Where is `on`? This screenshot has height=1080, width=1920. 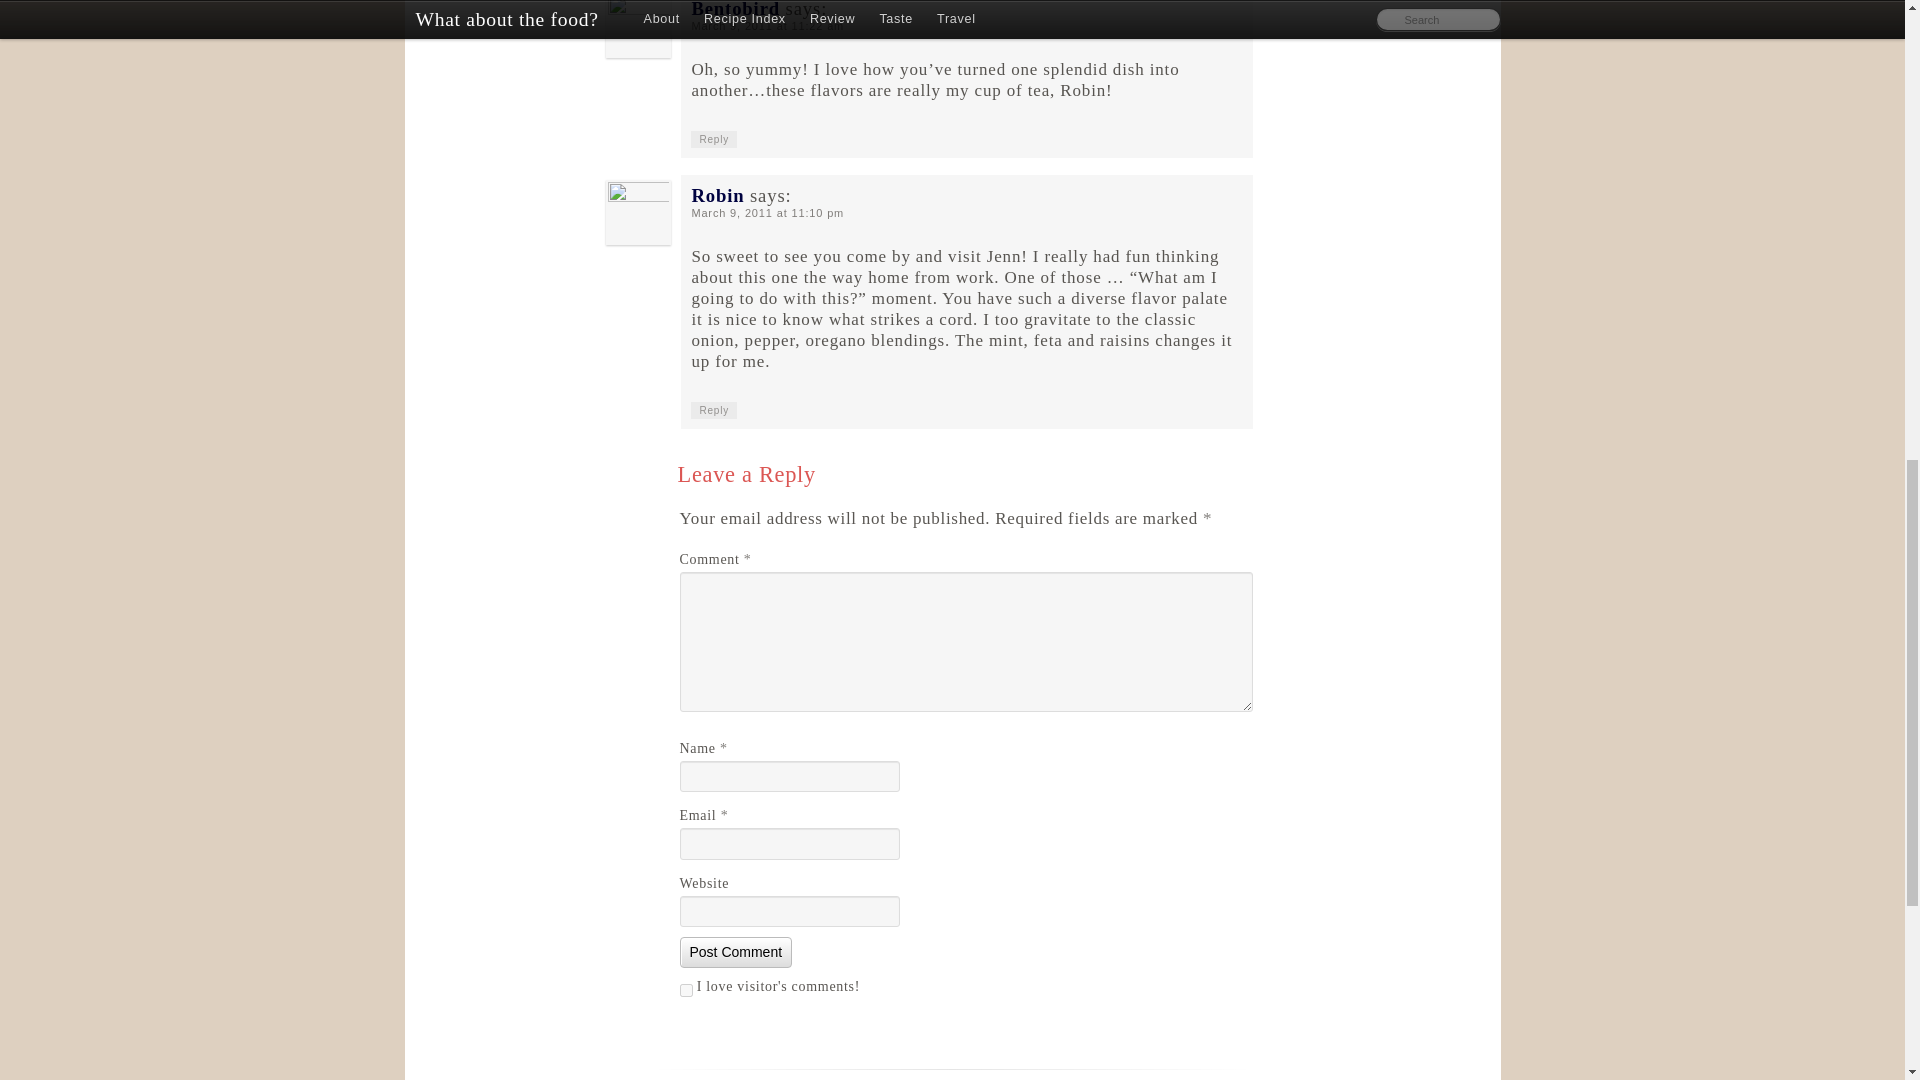 on is located at coordinates (686, 990).